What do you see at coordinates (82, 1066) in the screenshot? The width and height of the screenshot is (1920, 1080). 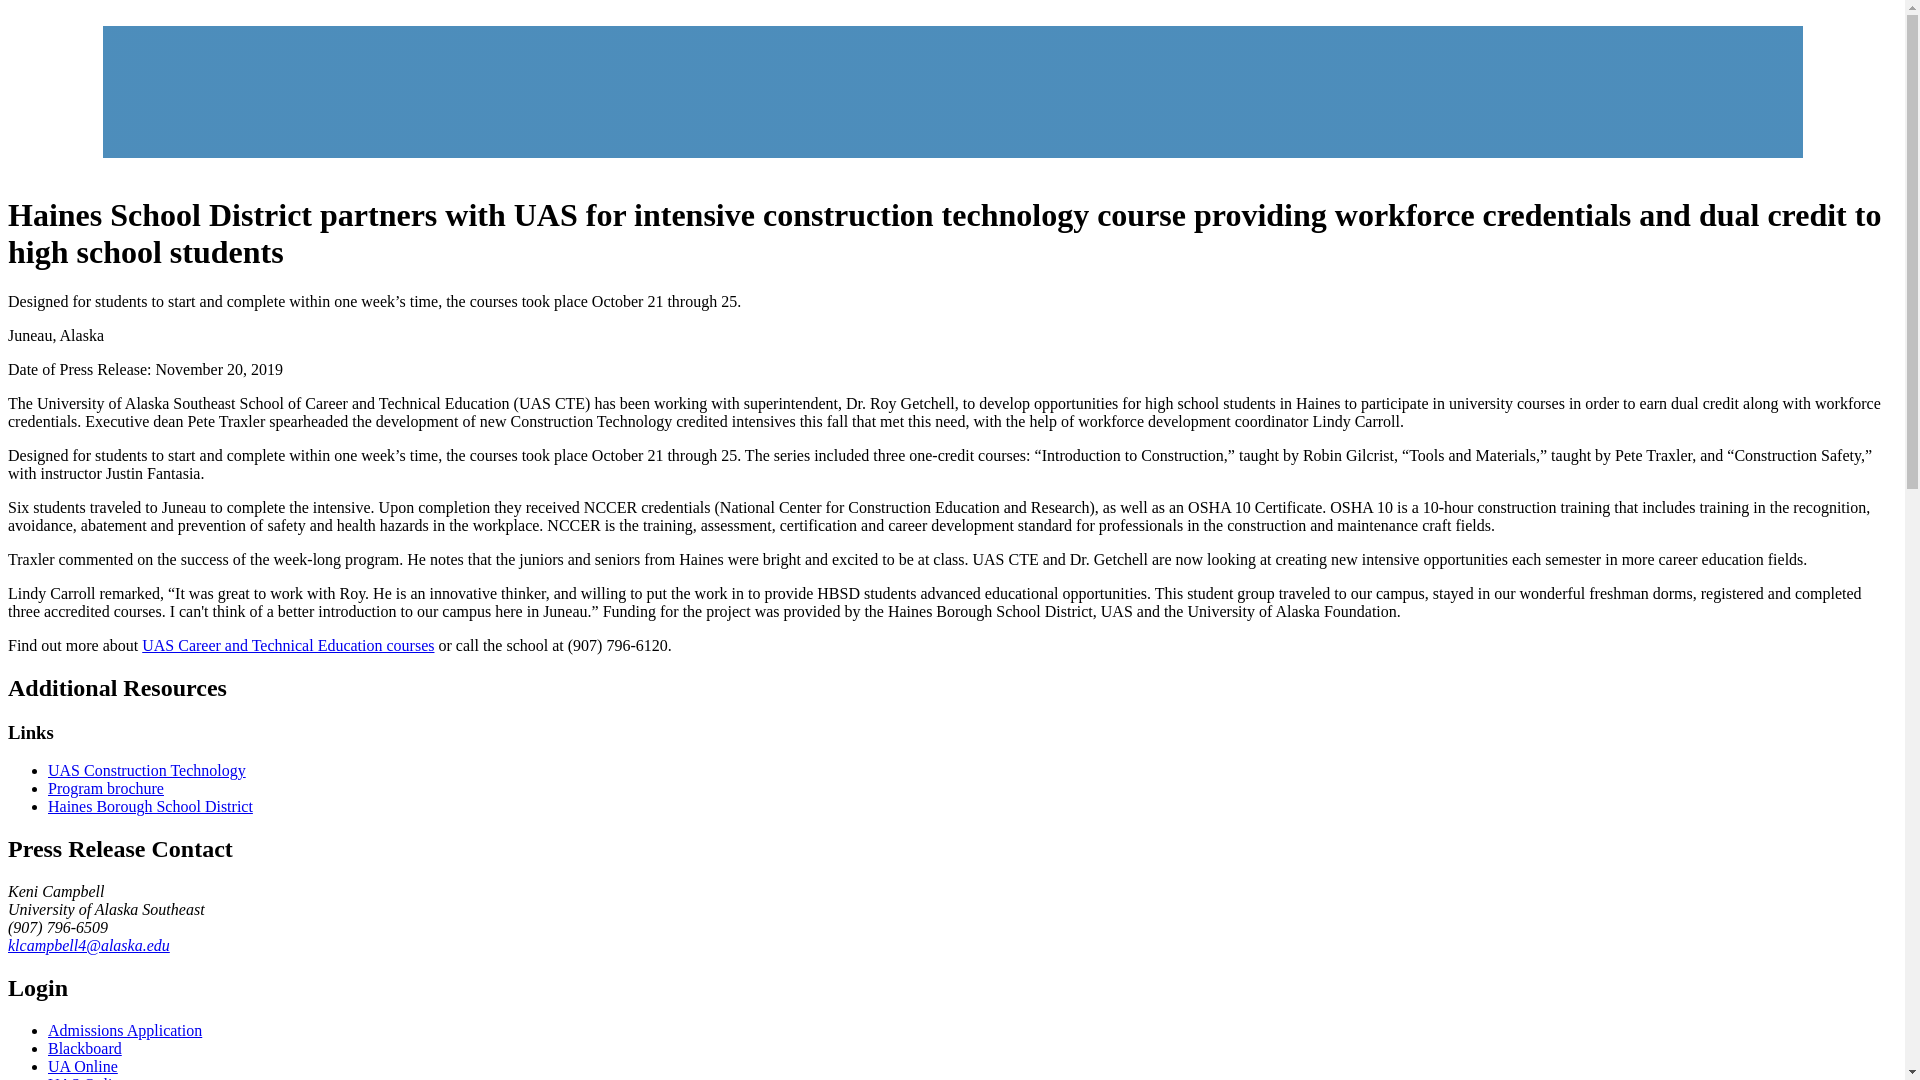 I see `UA Online` at bounding box center [82, 1066].